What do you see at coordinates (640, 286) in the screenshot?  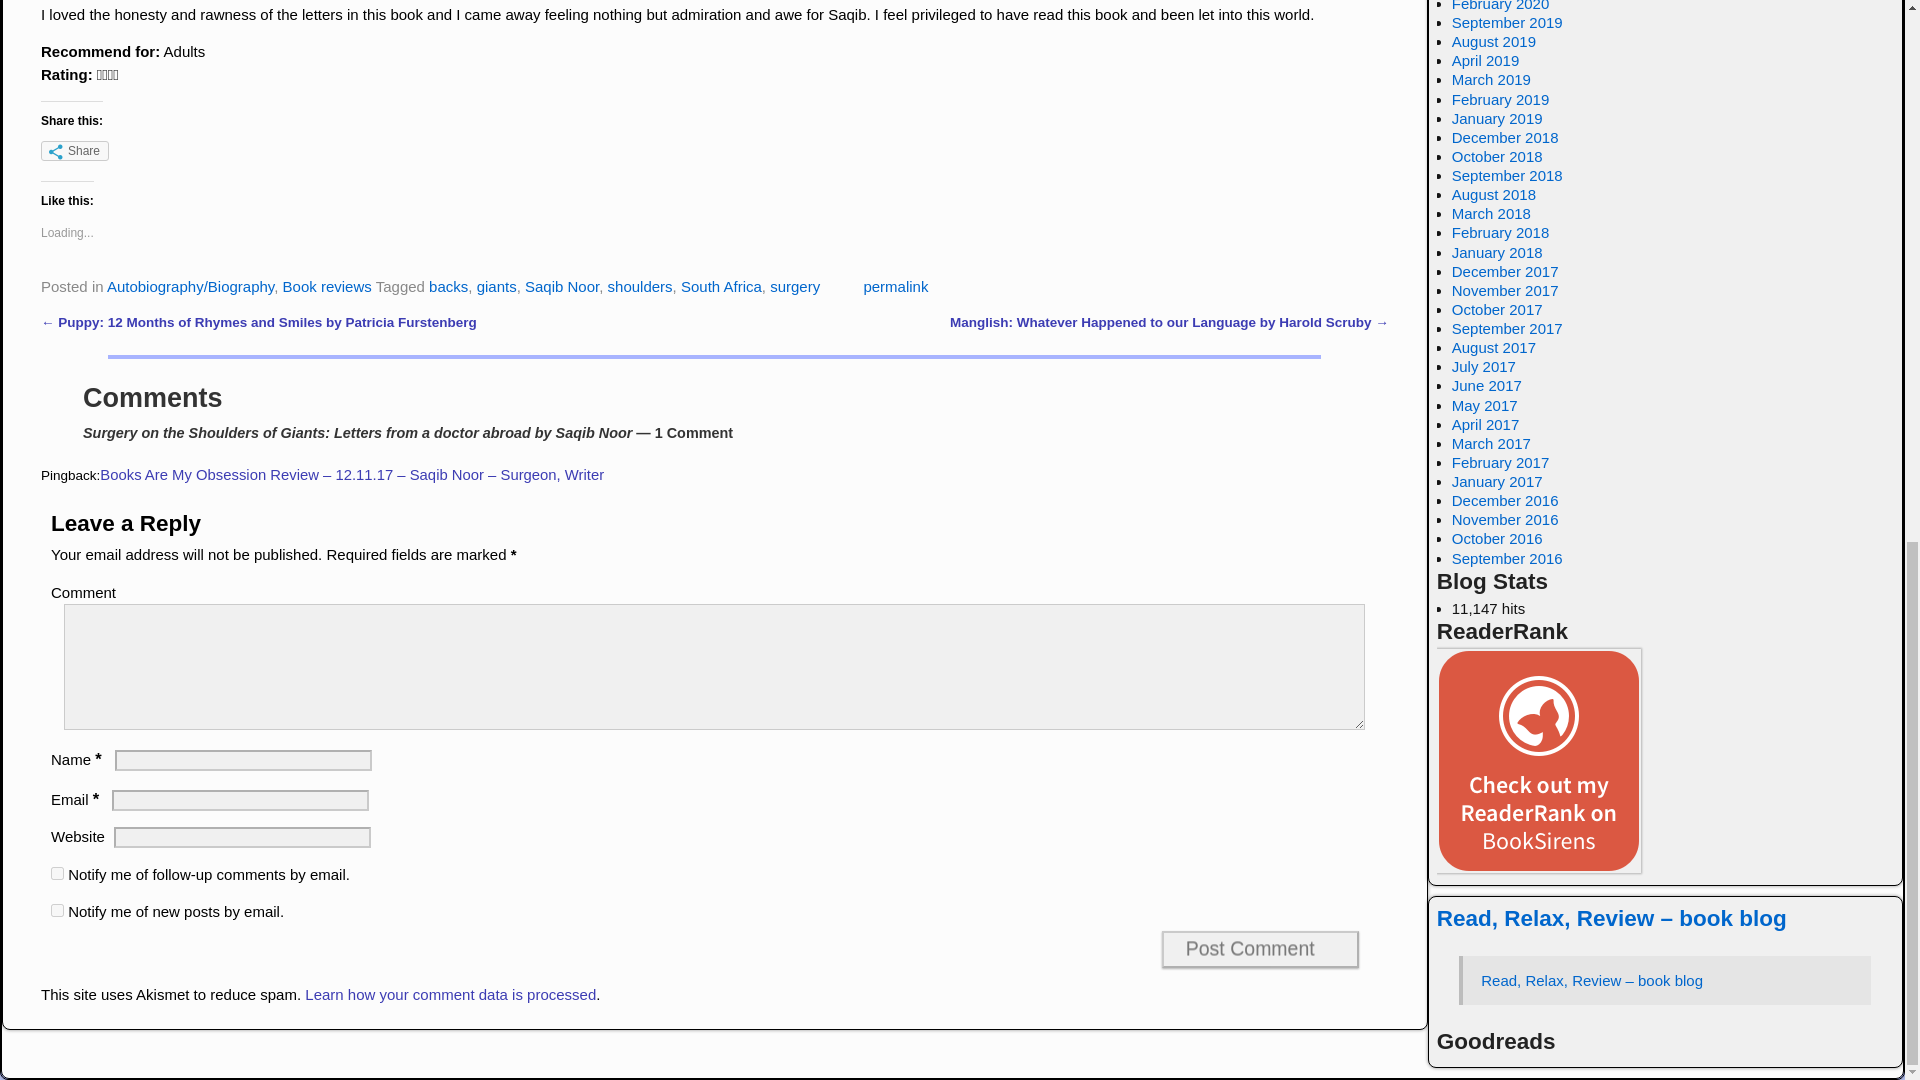 I see `shoulders` at bounding box center [640, 286].